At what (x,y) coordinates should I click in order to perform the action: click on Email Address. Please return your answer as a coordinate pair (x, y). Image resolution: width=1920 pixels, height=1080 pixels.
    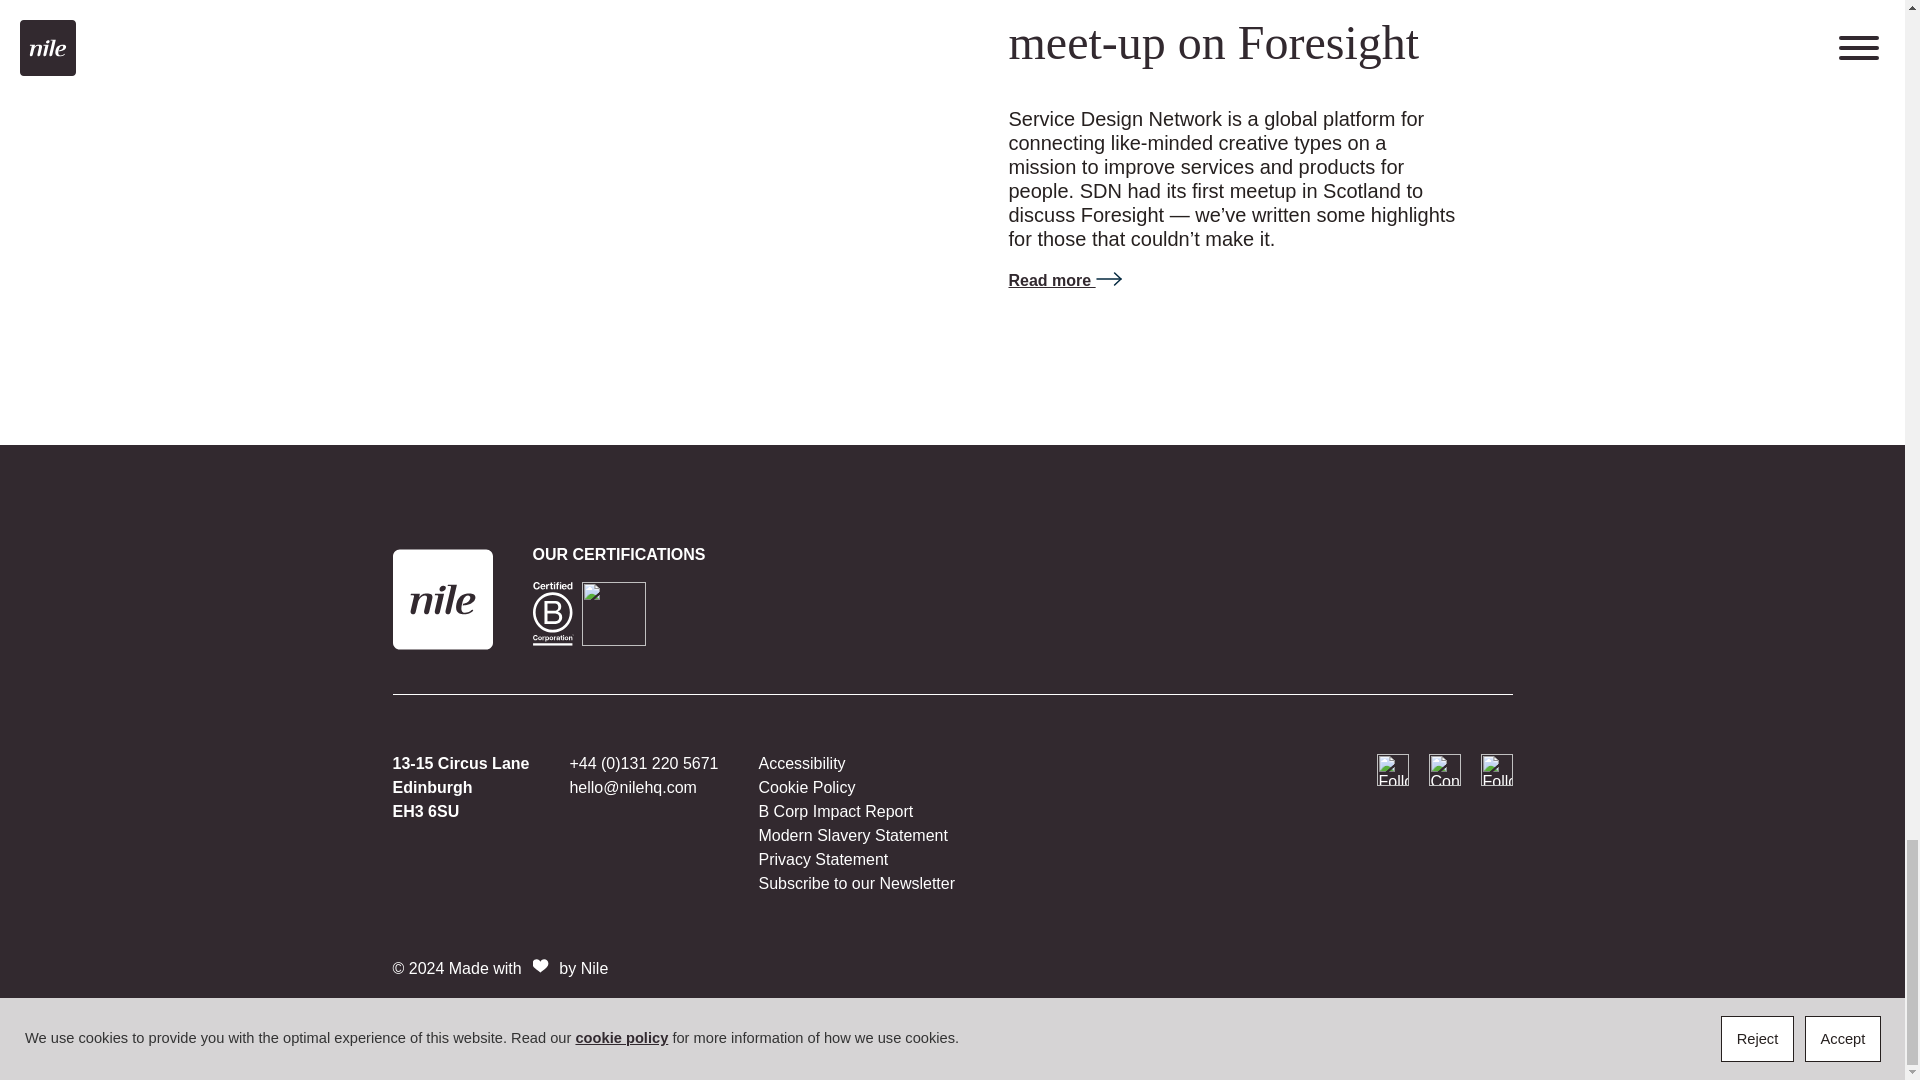
    Looking at the image, I should click on (632, 786).